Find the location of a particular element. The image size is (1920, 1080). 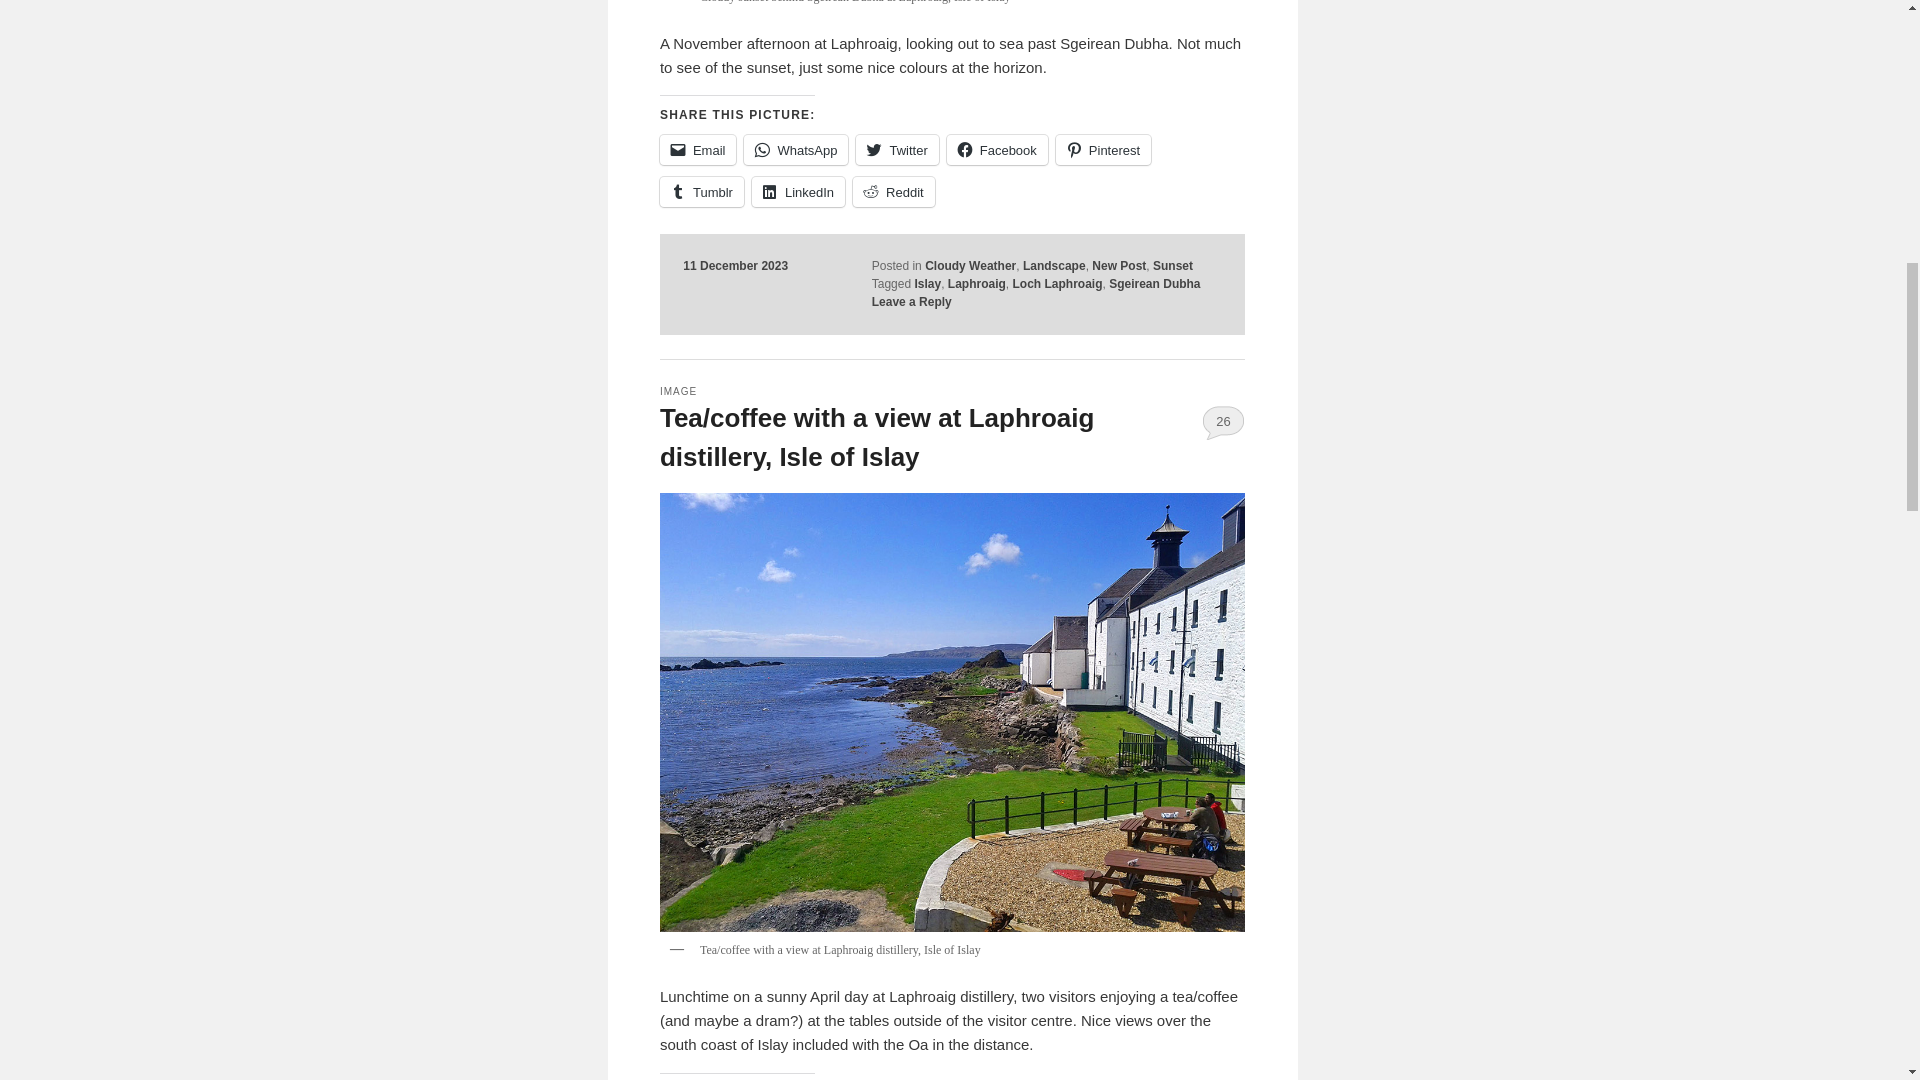

LinkedIn is located at coordinates (798, 192).